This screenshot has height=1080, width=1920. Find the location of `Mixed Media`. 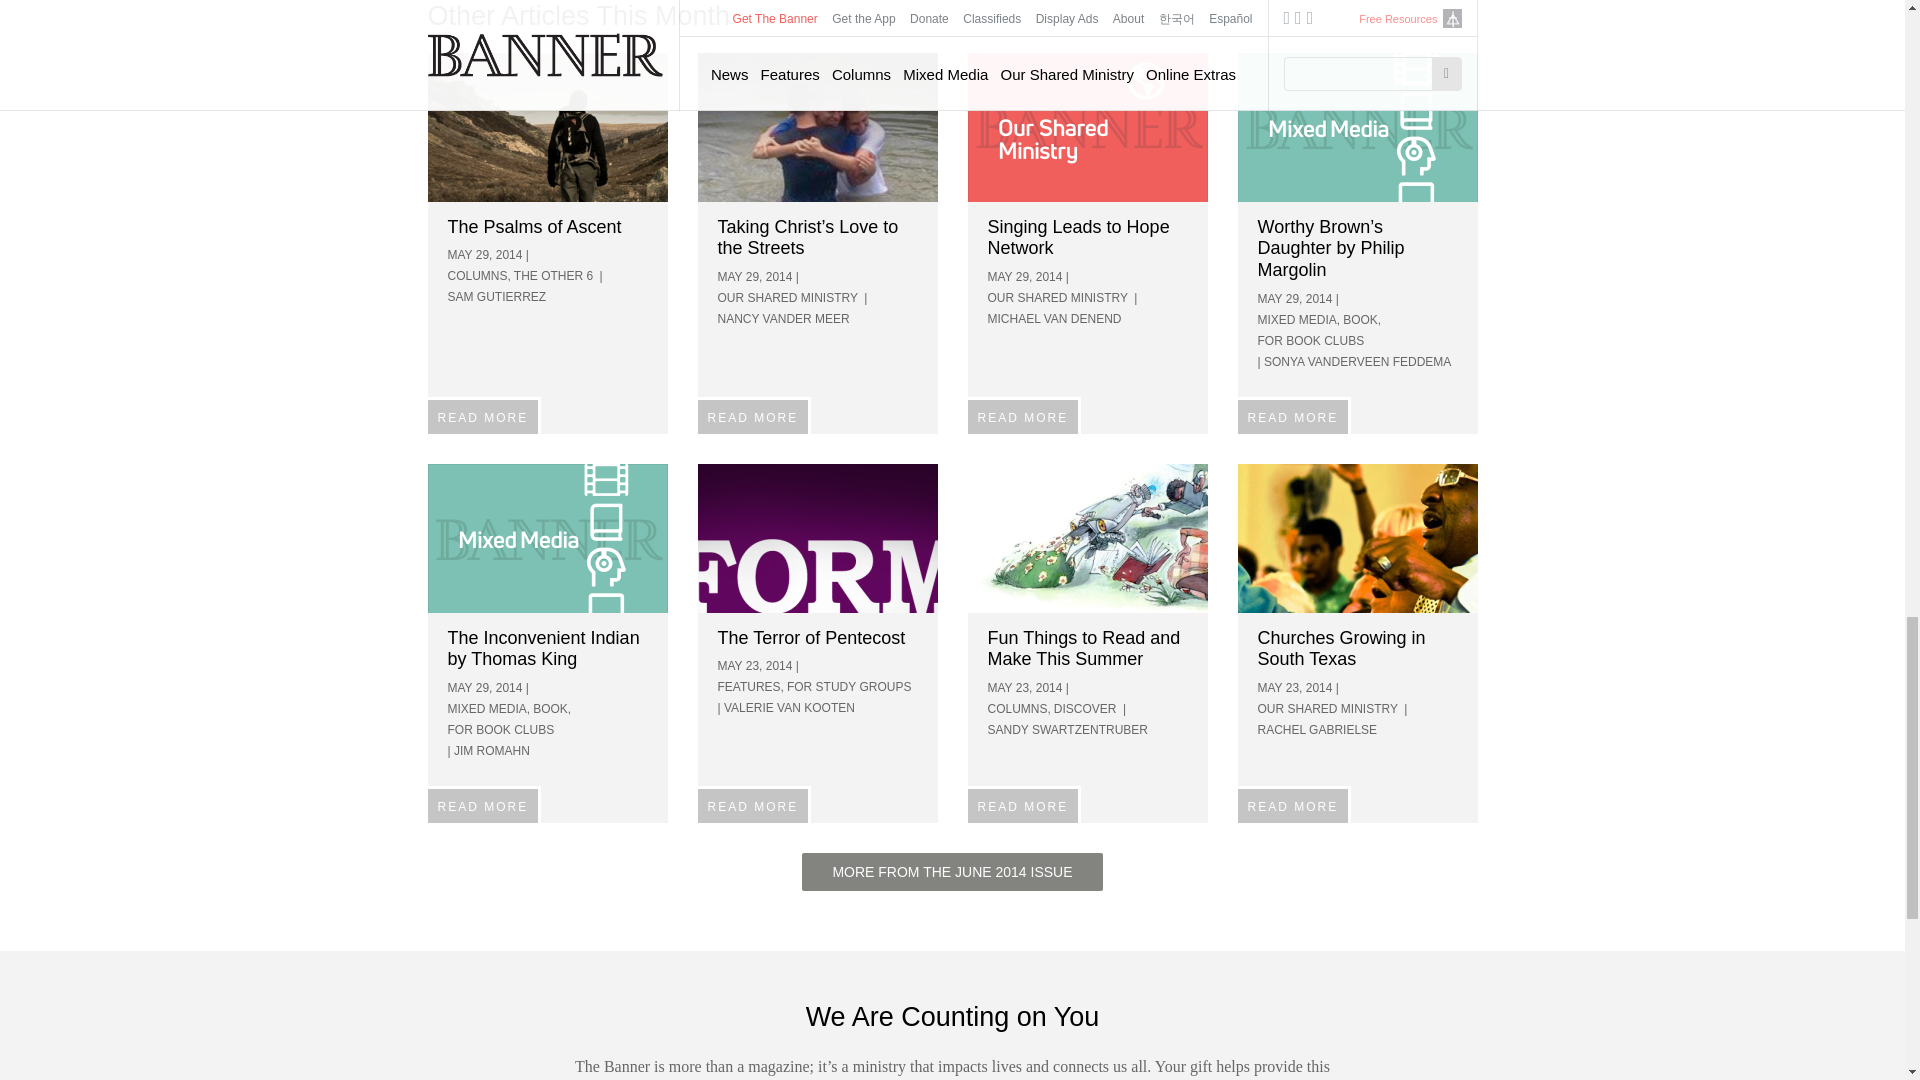

Mixed Media is located at coordinates (548, 538).